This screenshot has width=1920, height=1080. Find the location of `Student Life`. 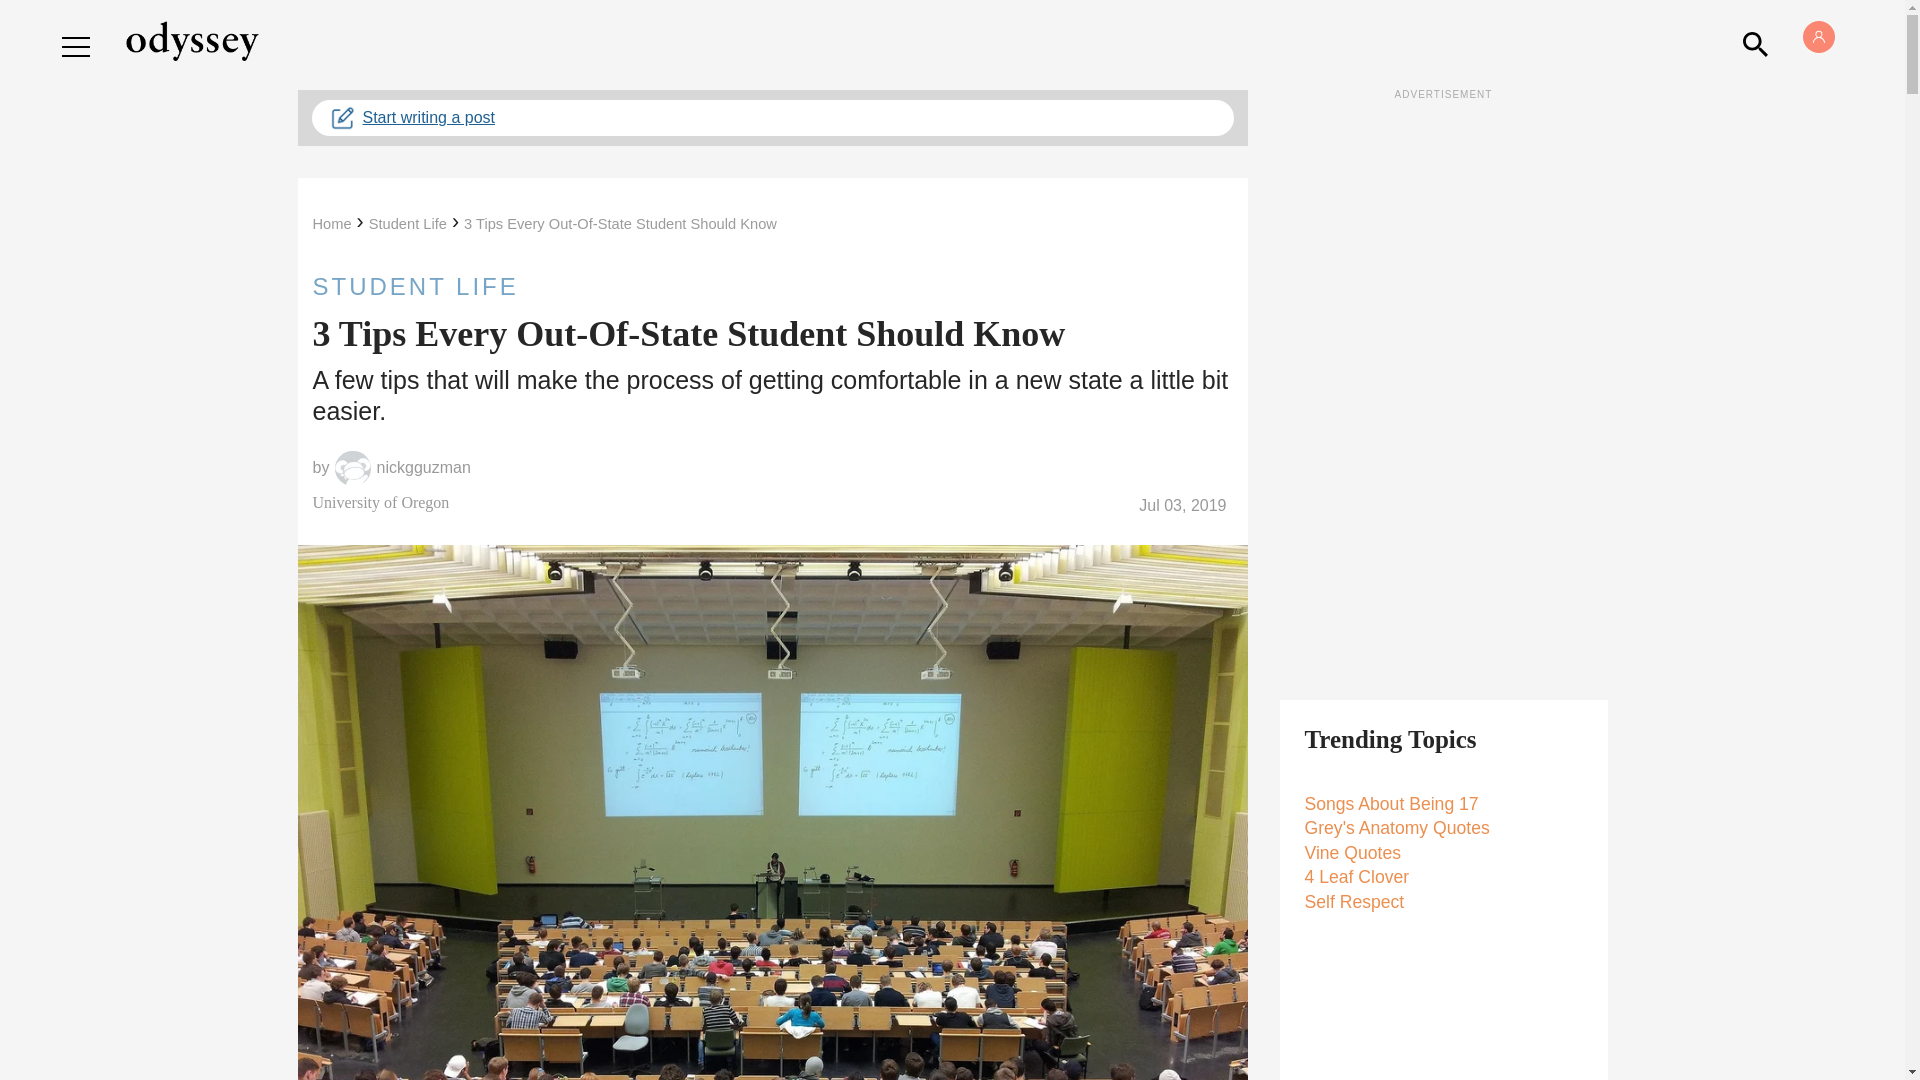

Student Life is located at coordinates (408, 224).